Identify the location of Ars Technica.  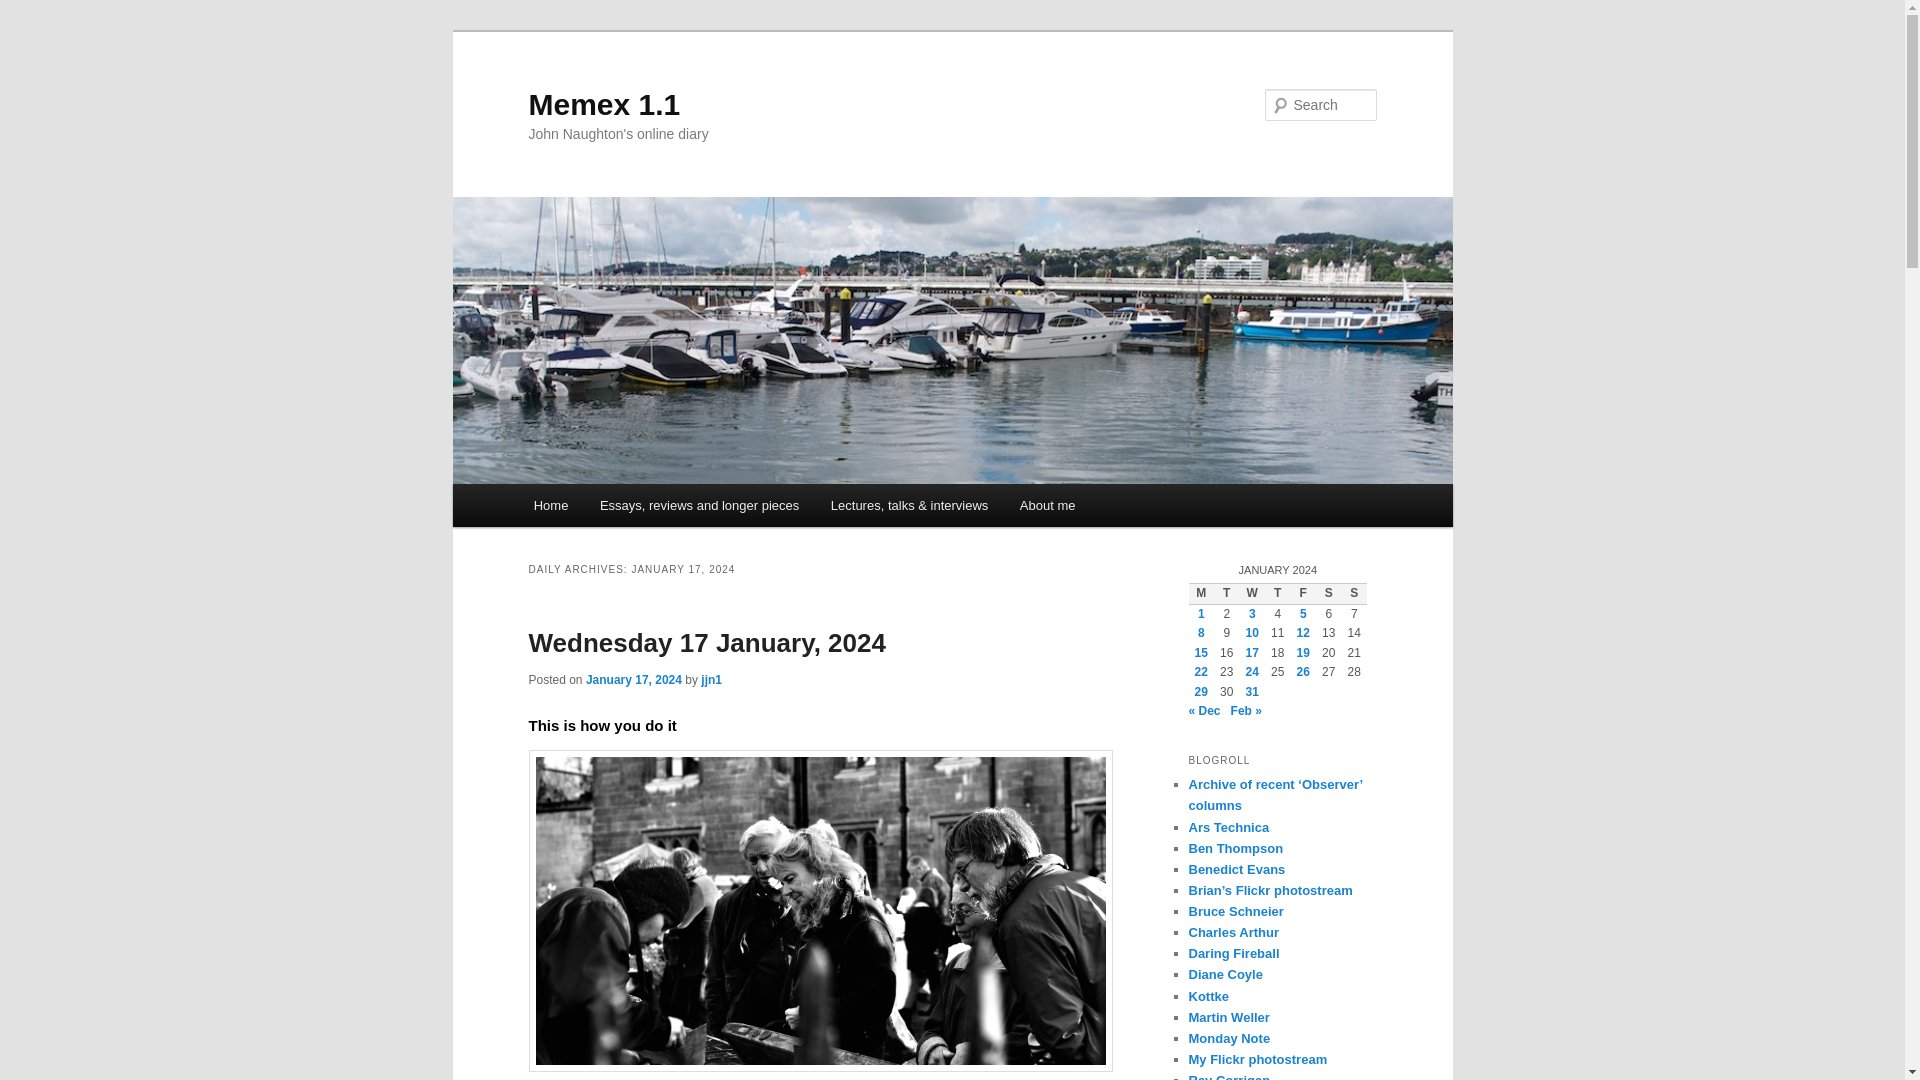
(1228, 826).